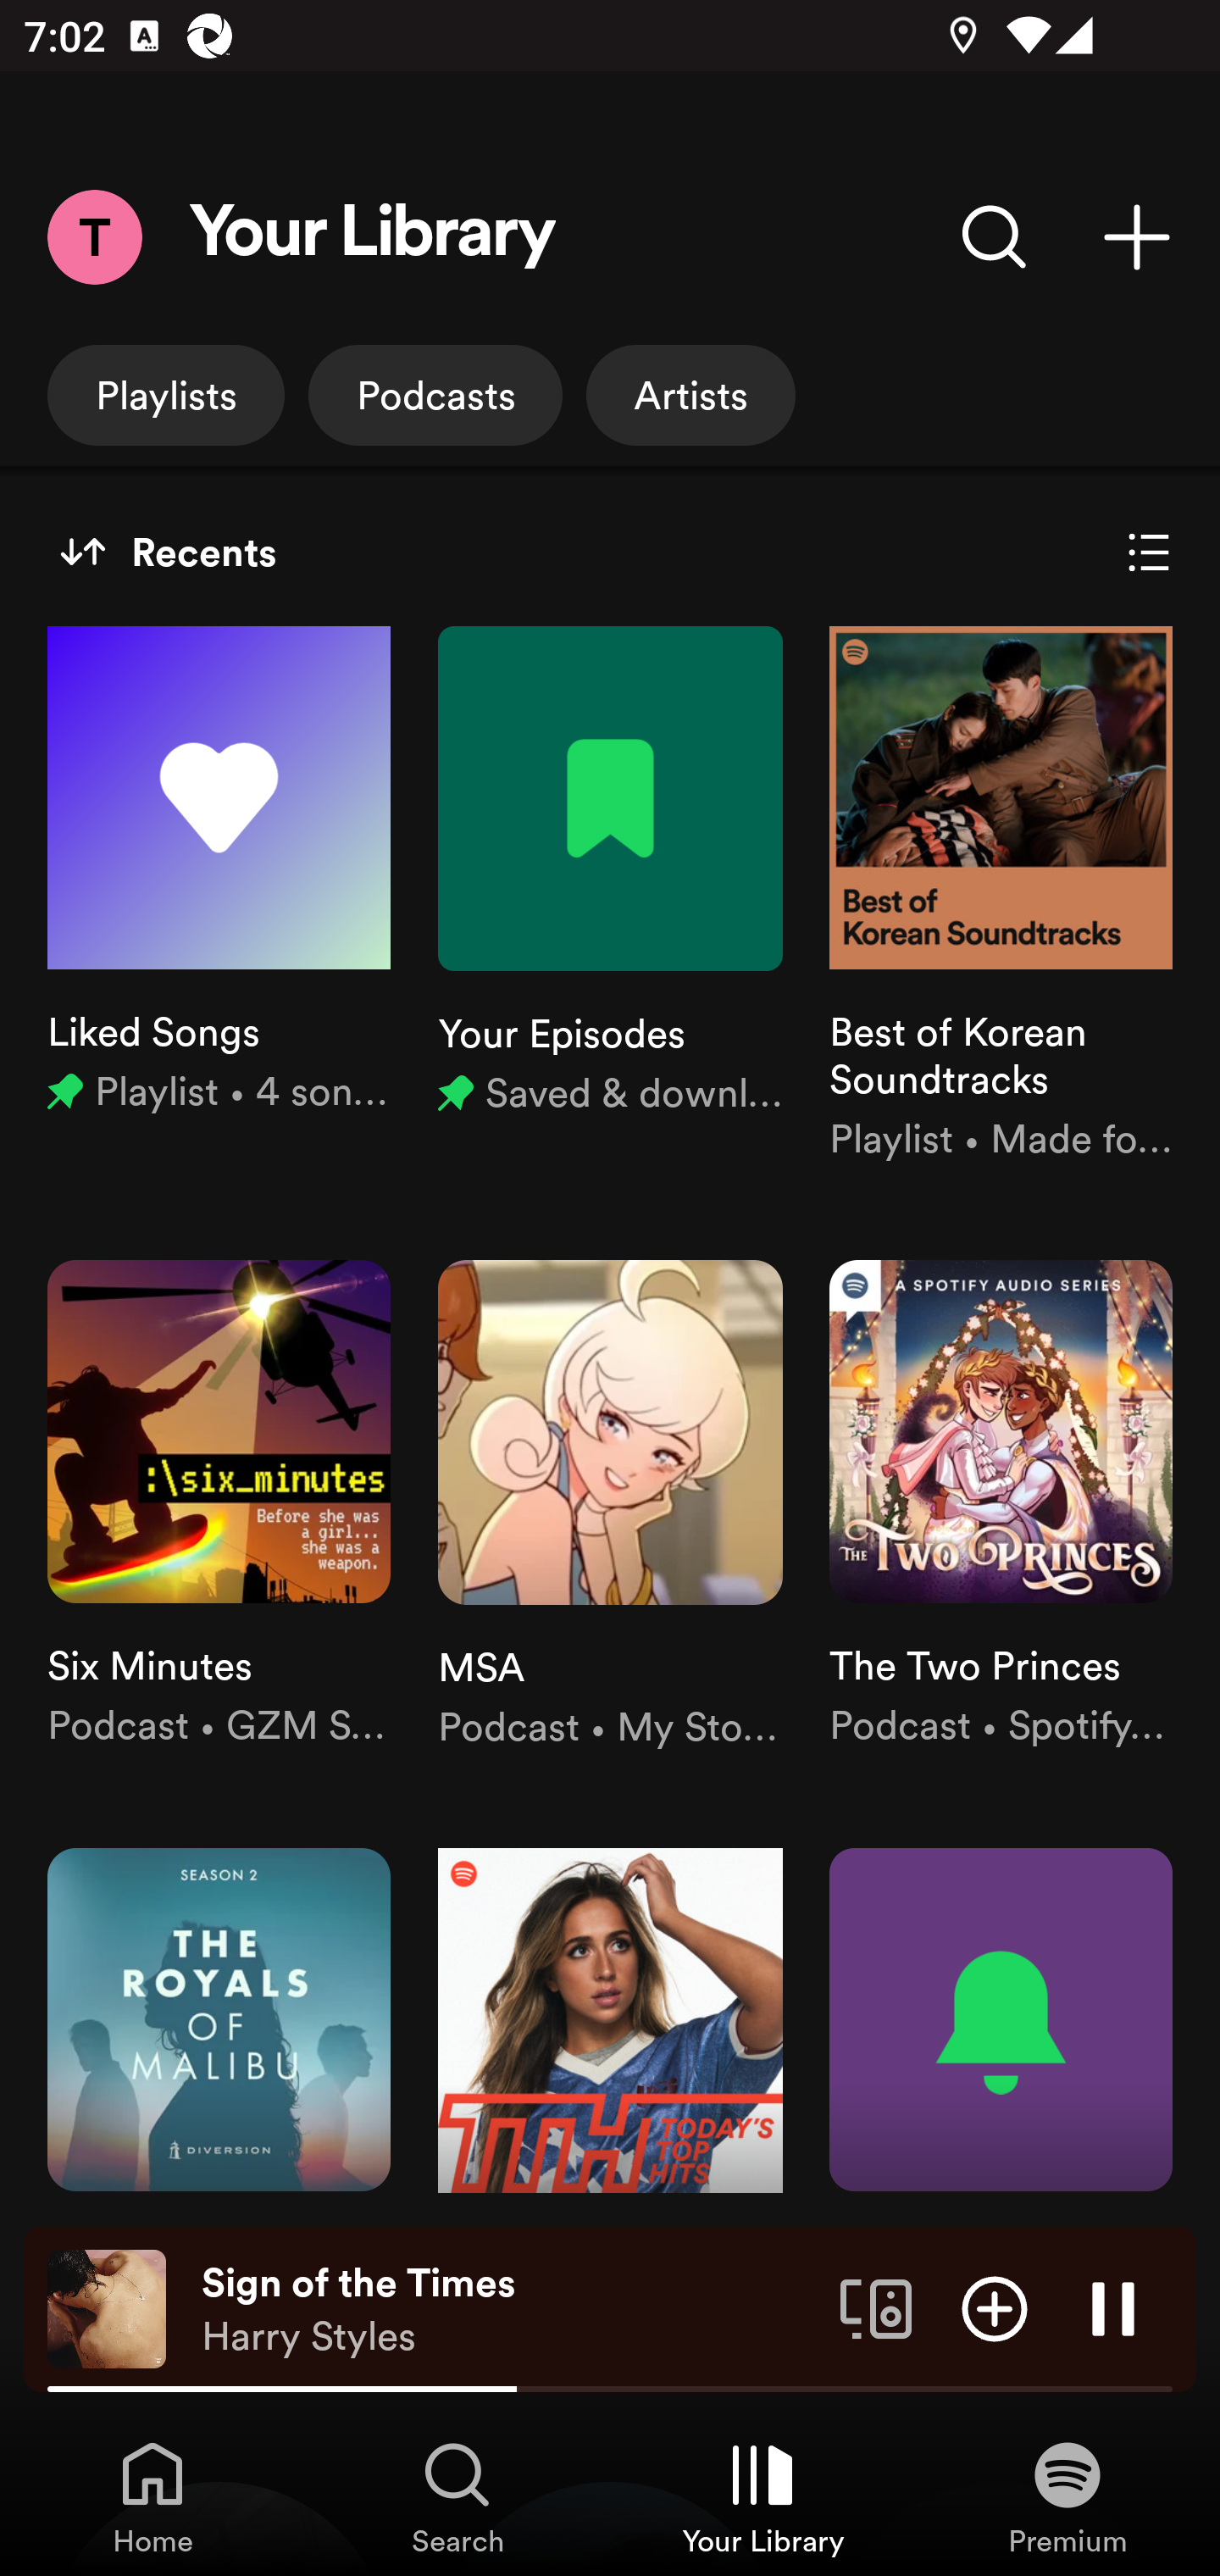 The image size is (1220, 2576). What do you see at coordinates (1137, 236) in the screenshot?
I see `Create playlist` at bounding box center [1137, 236].